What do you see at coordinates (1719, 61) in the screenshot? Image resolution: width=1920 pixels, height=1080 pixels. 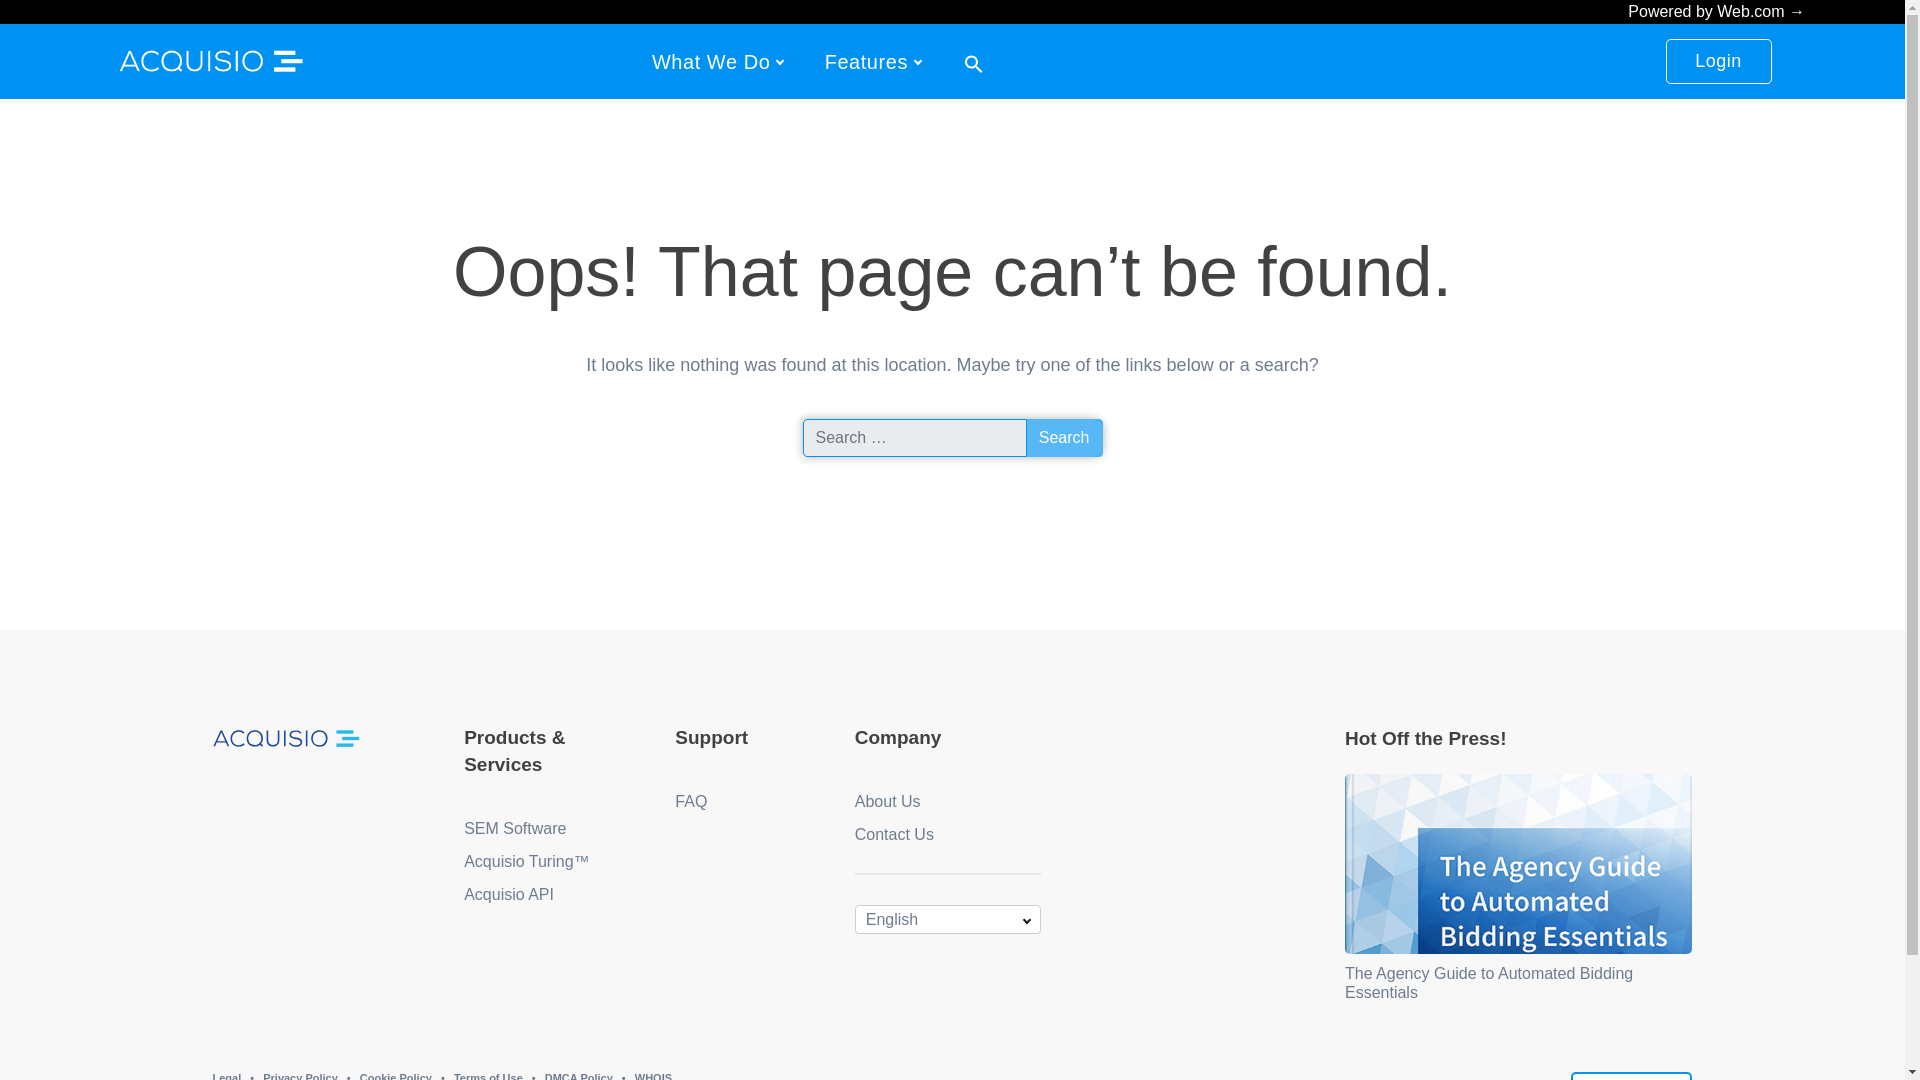 I see `Login` at bounding box center [1719, 61].